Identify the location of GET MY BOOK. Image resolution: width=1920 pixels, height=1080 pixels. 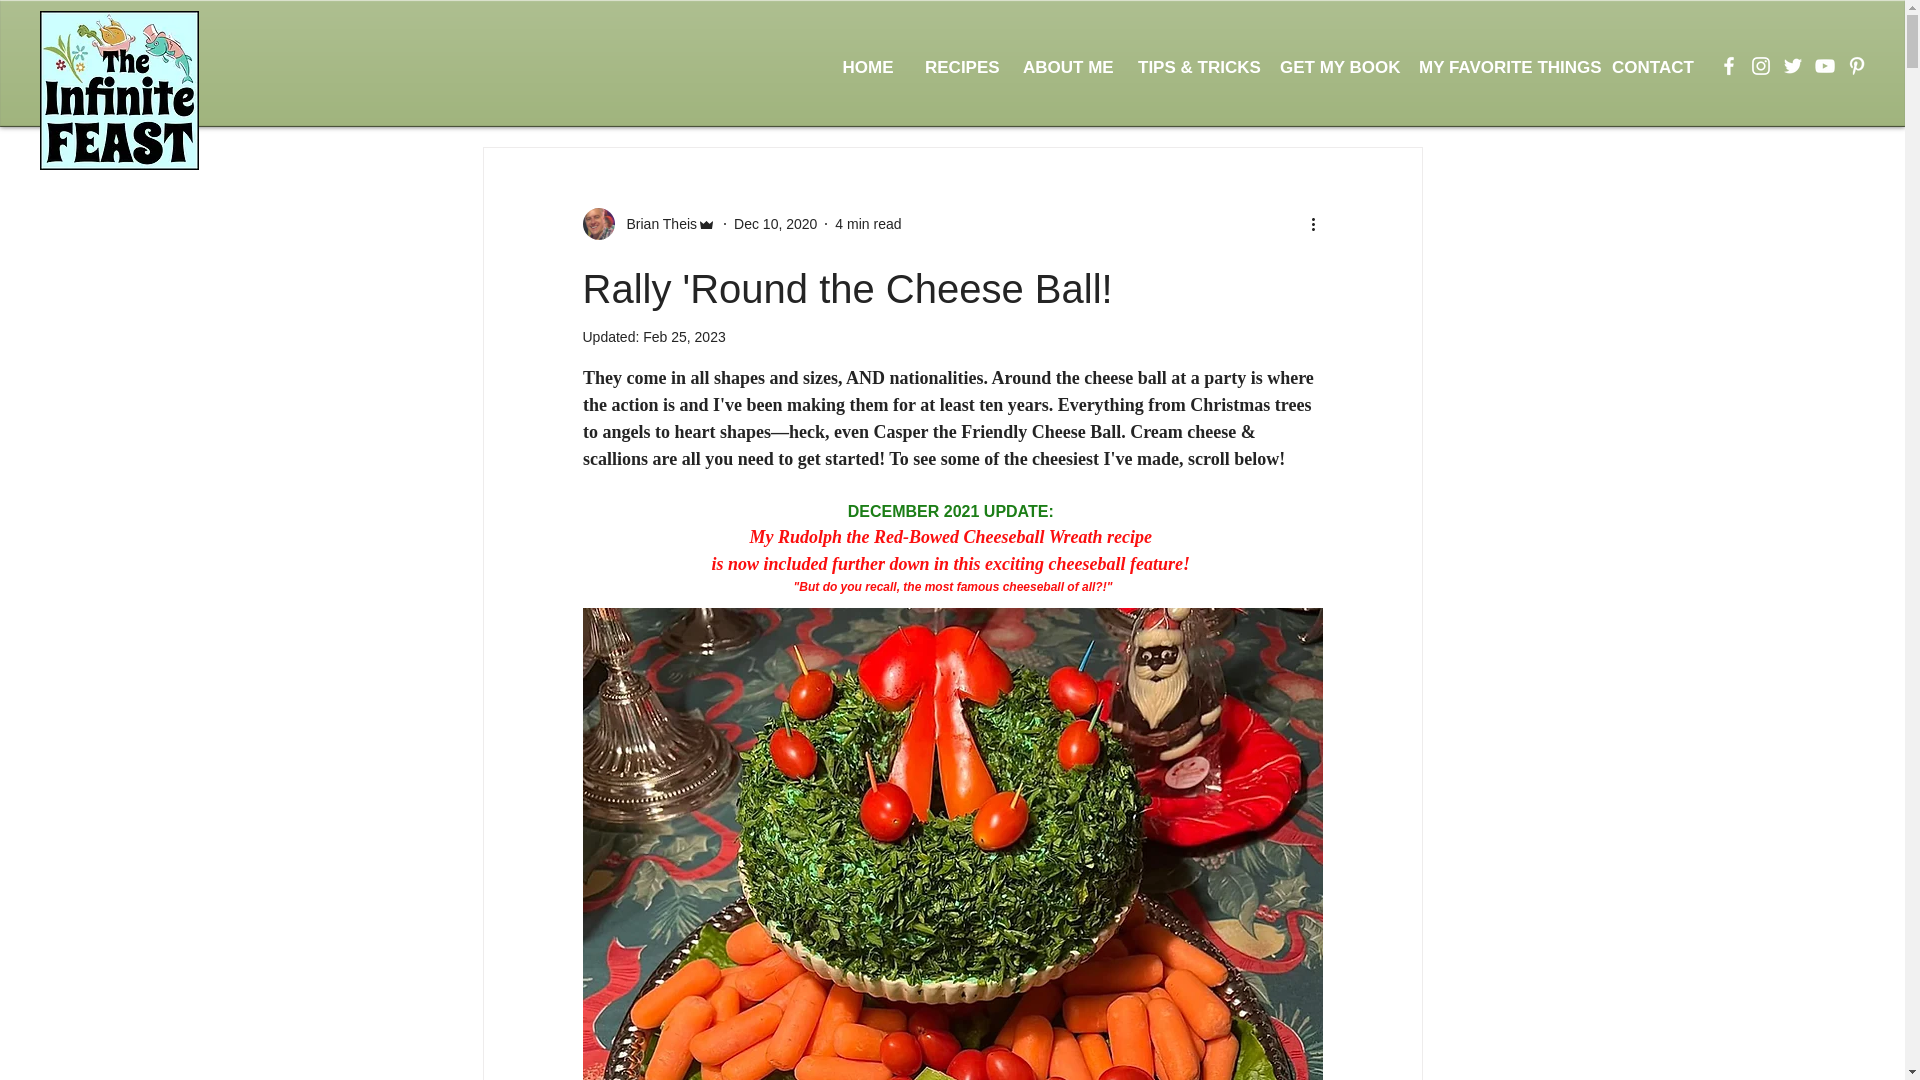
(1334, 68).